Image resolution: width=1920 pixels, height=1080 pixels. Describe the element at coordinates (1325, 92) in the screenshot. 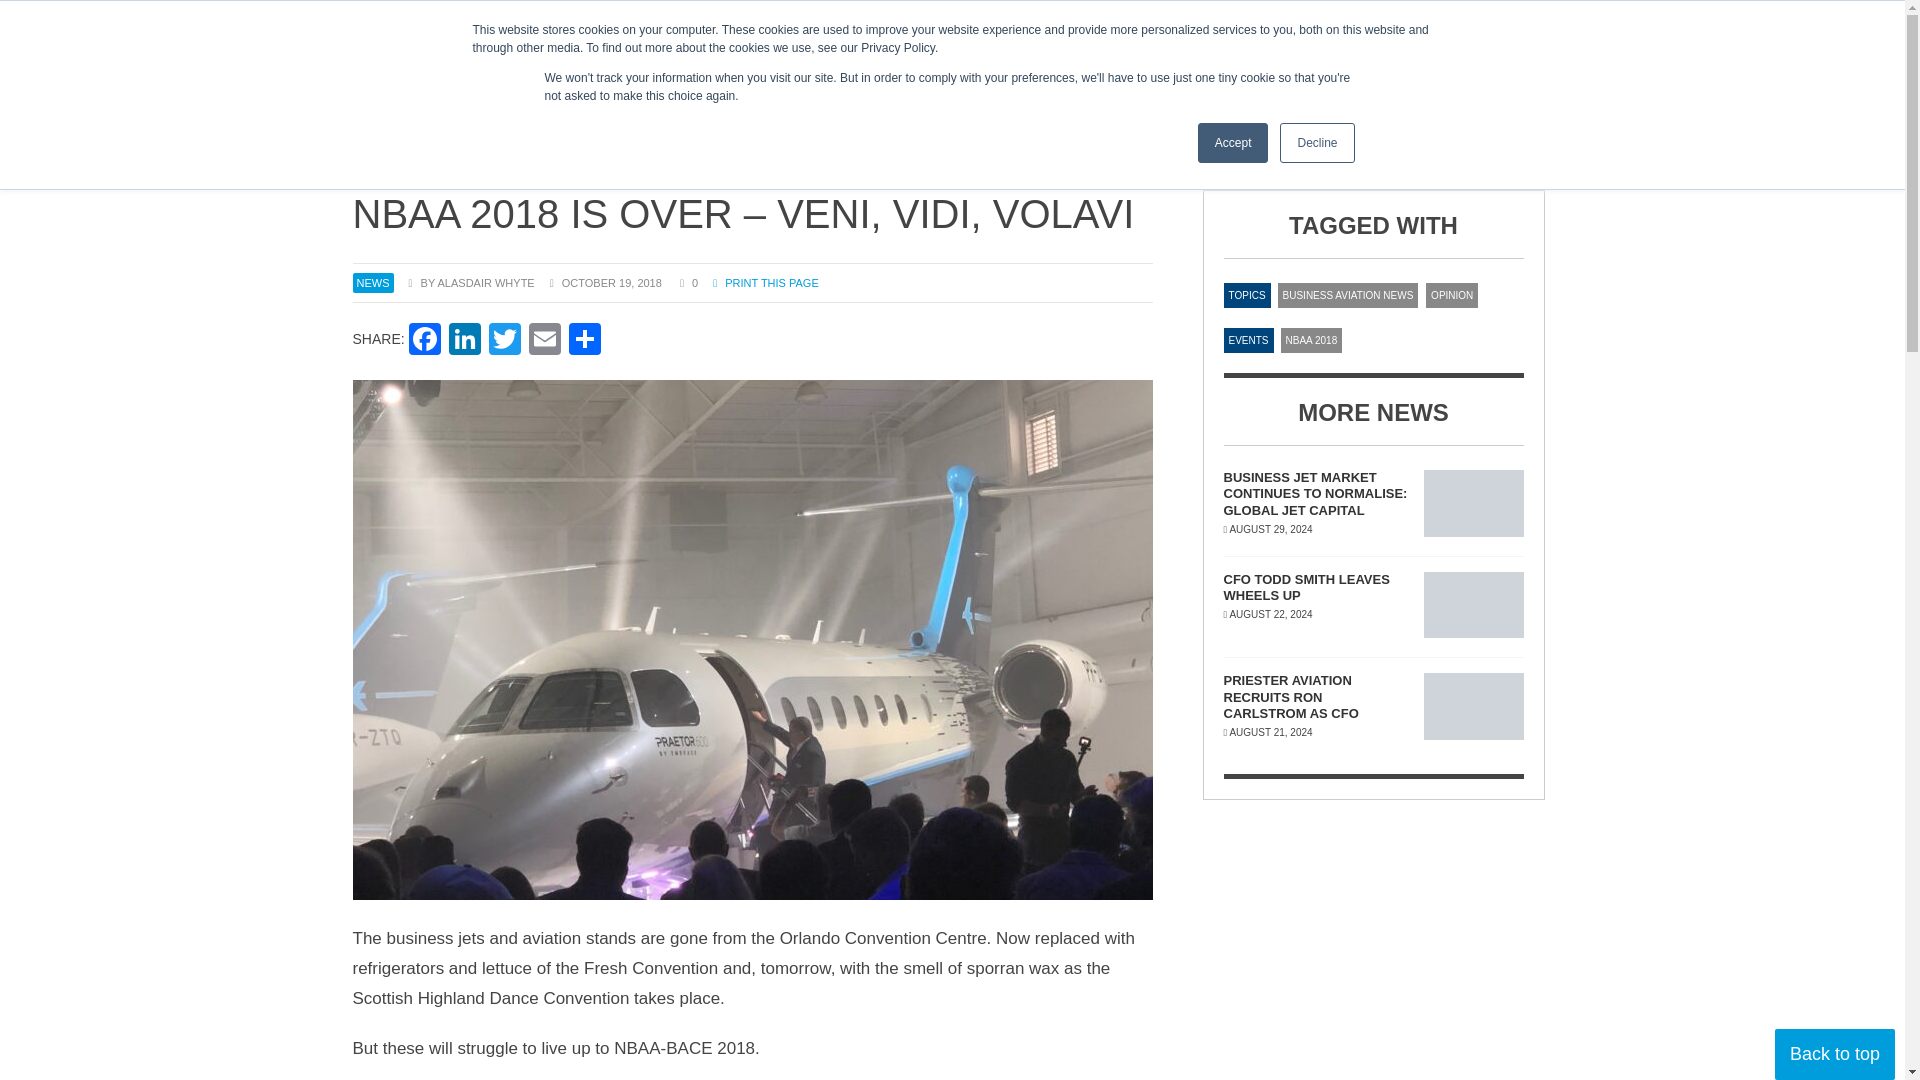

I see `EVENTS` at that location.